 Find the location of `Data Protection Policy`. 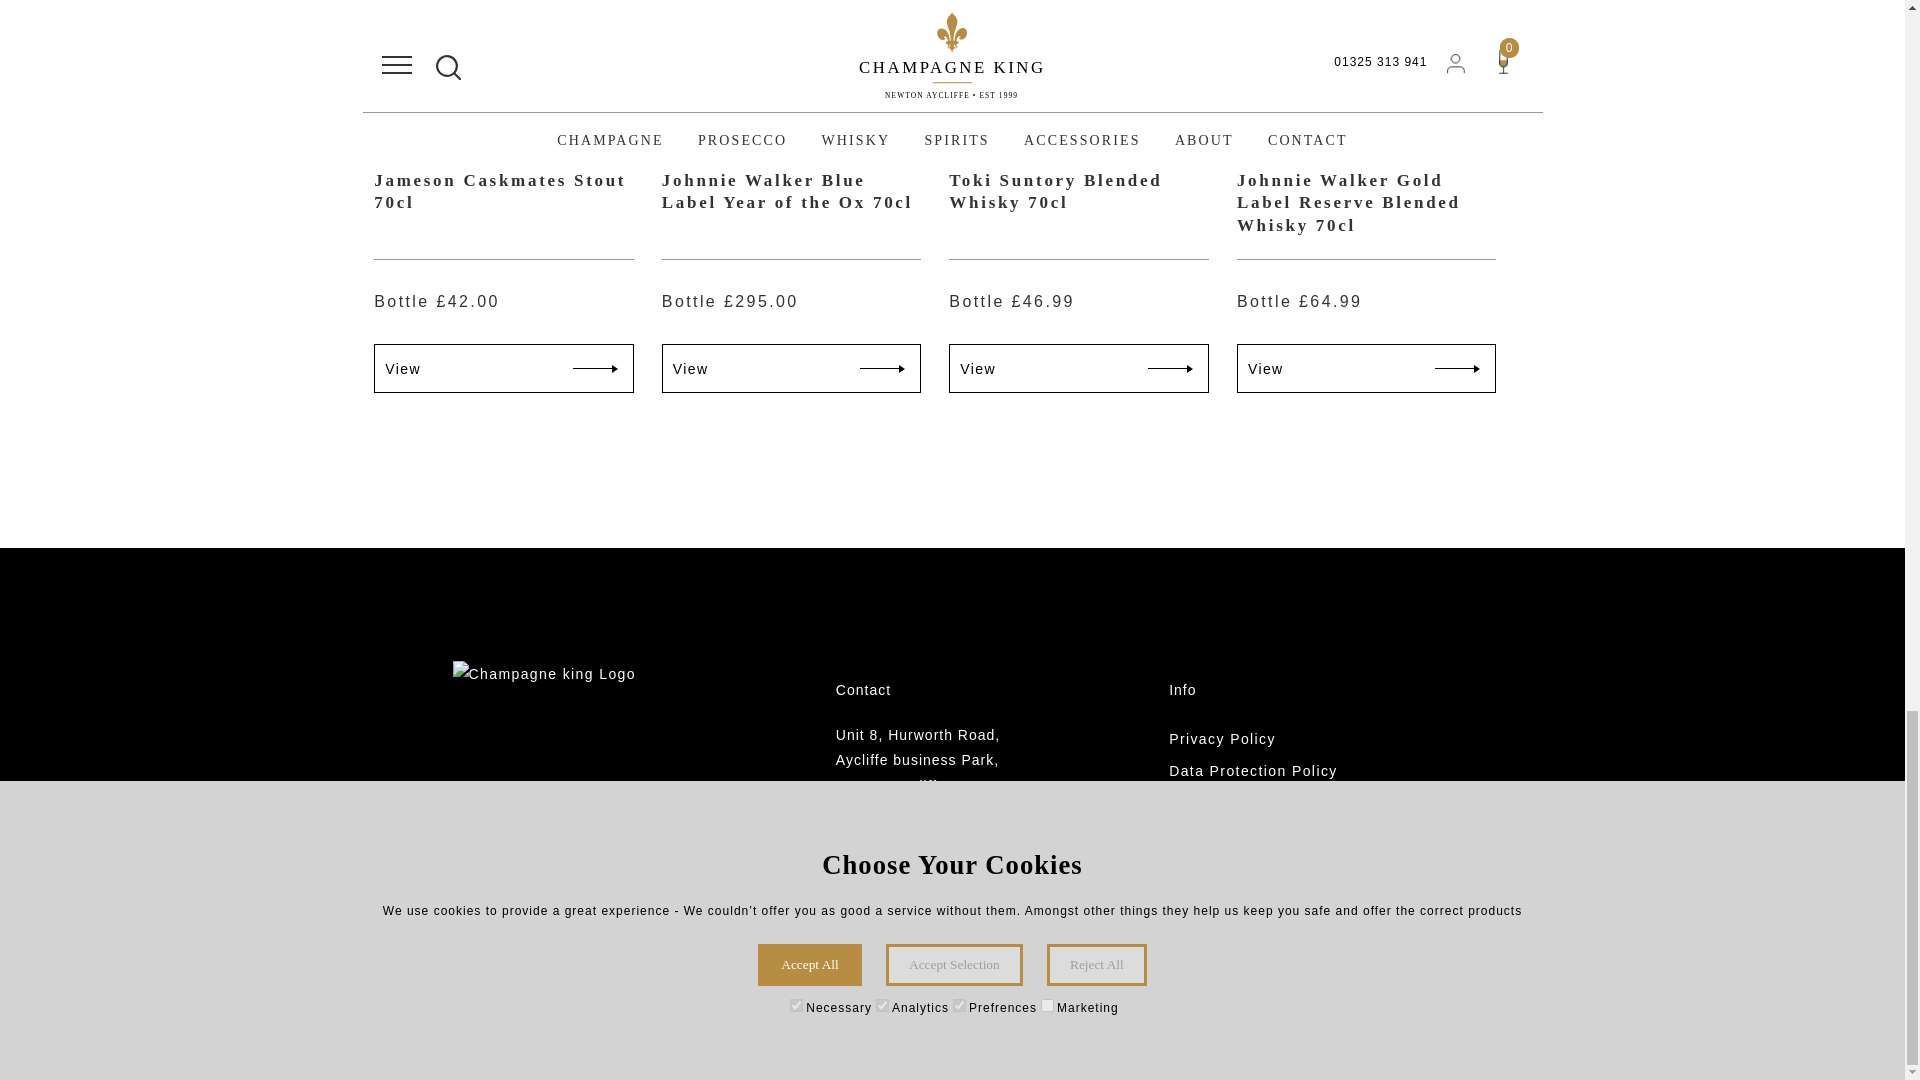

Data Protection Policy is located at coordinates (1285, 772).